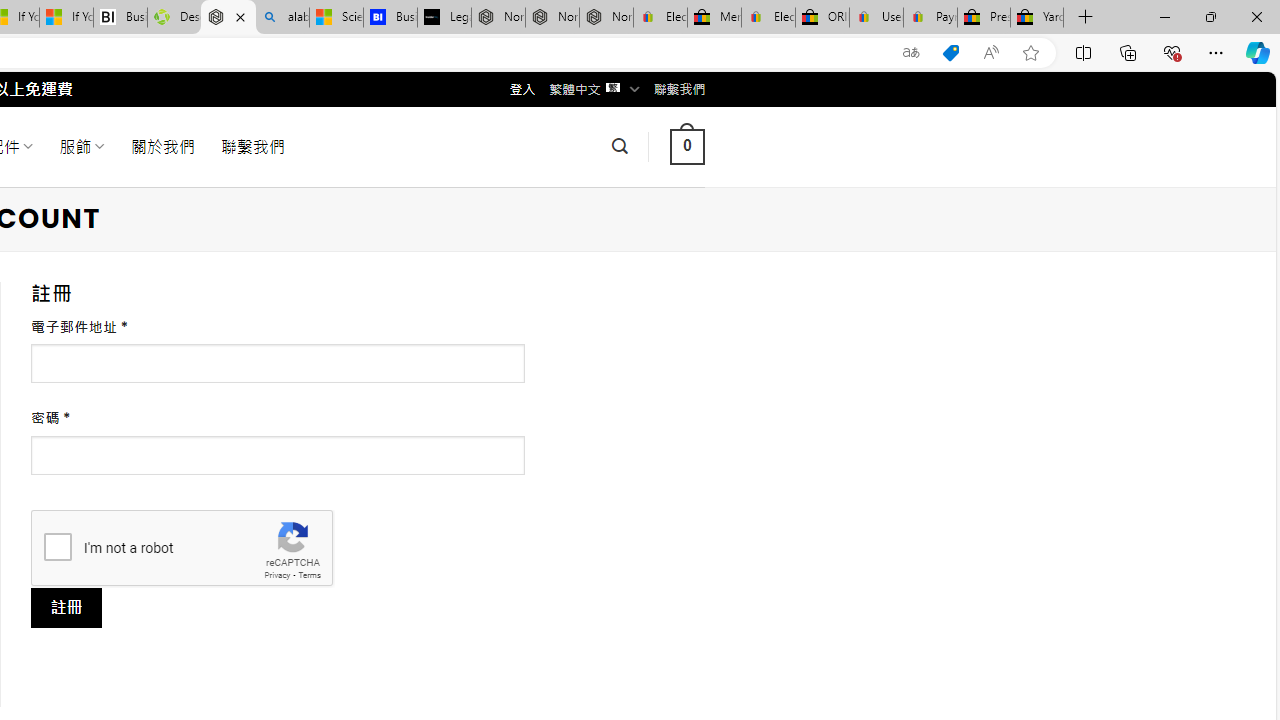  I want to click on User Privacy Notice | eBay, so click(876, 18).